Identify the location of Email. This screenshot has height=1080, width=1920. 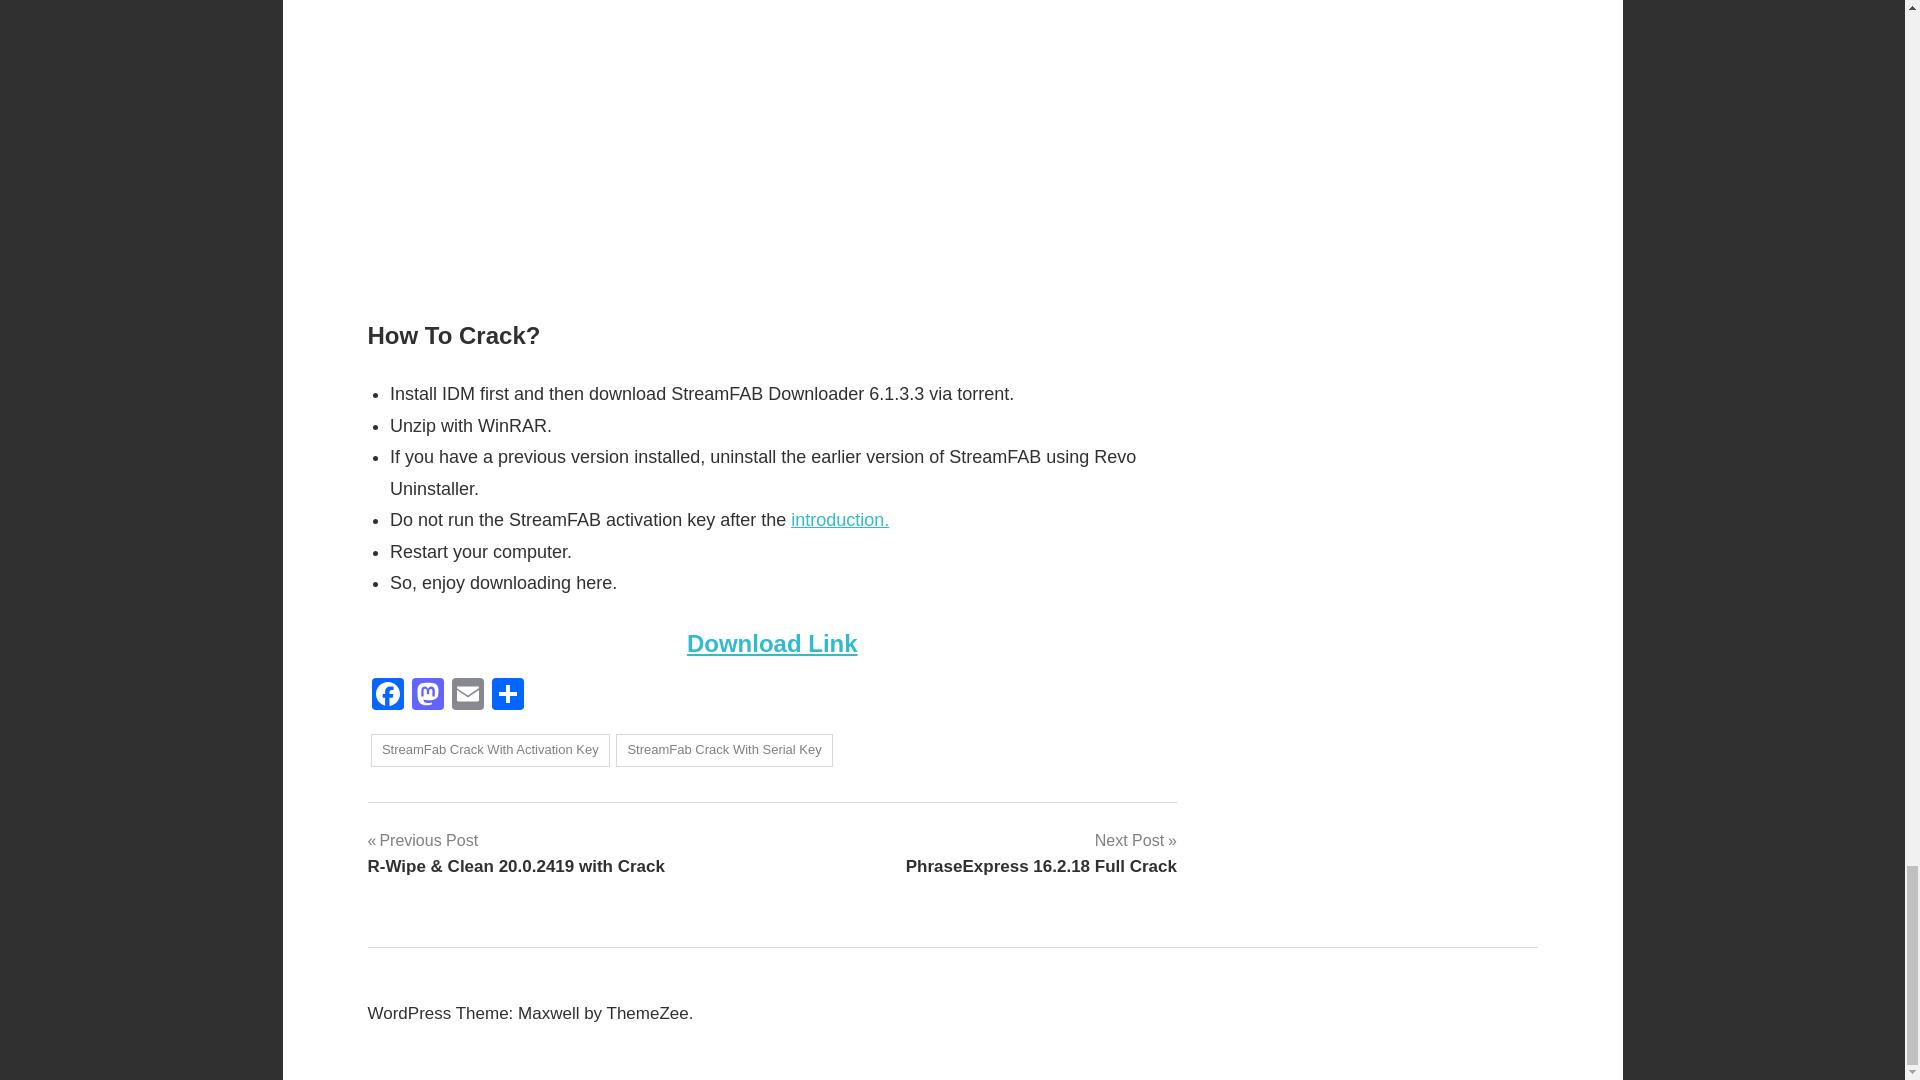
(467, 696).